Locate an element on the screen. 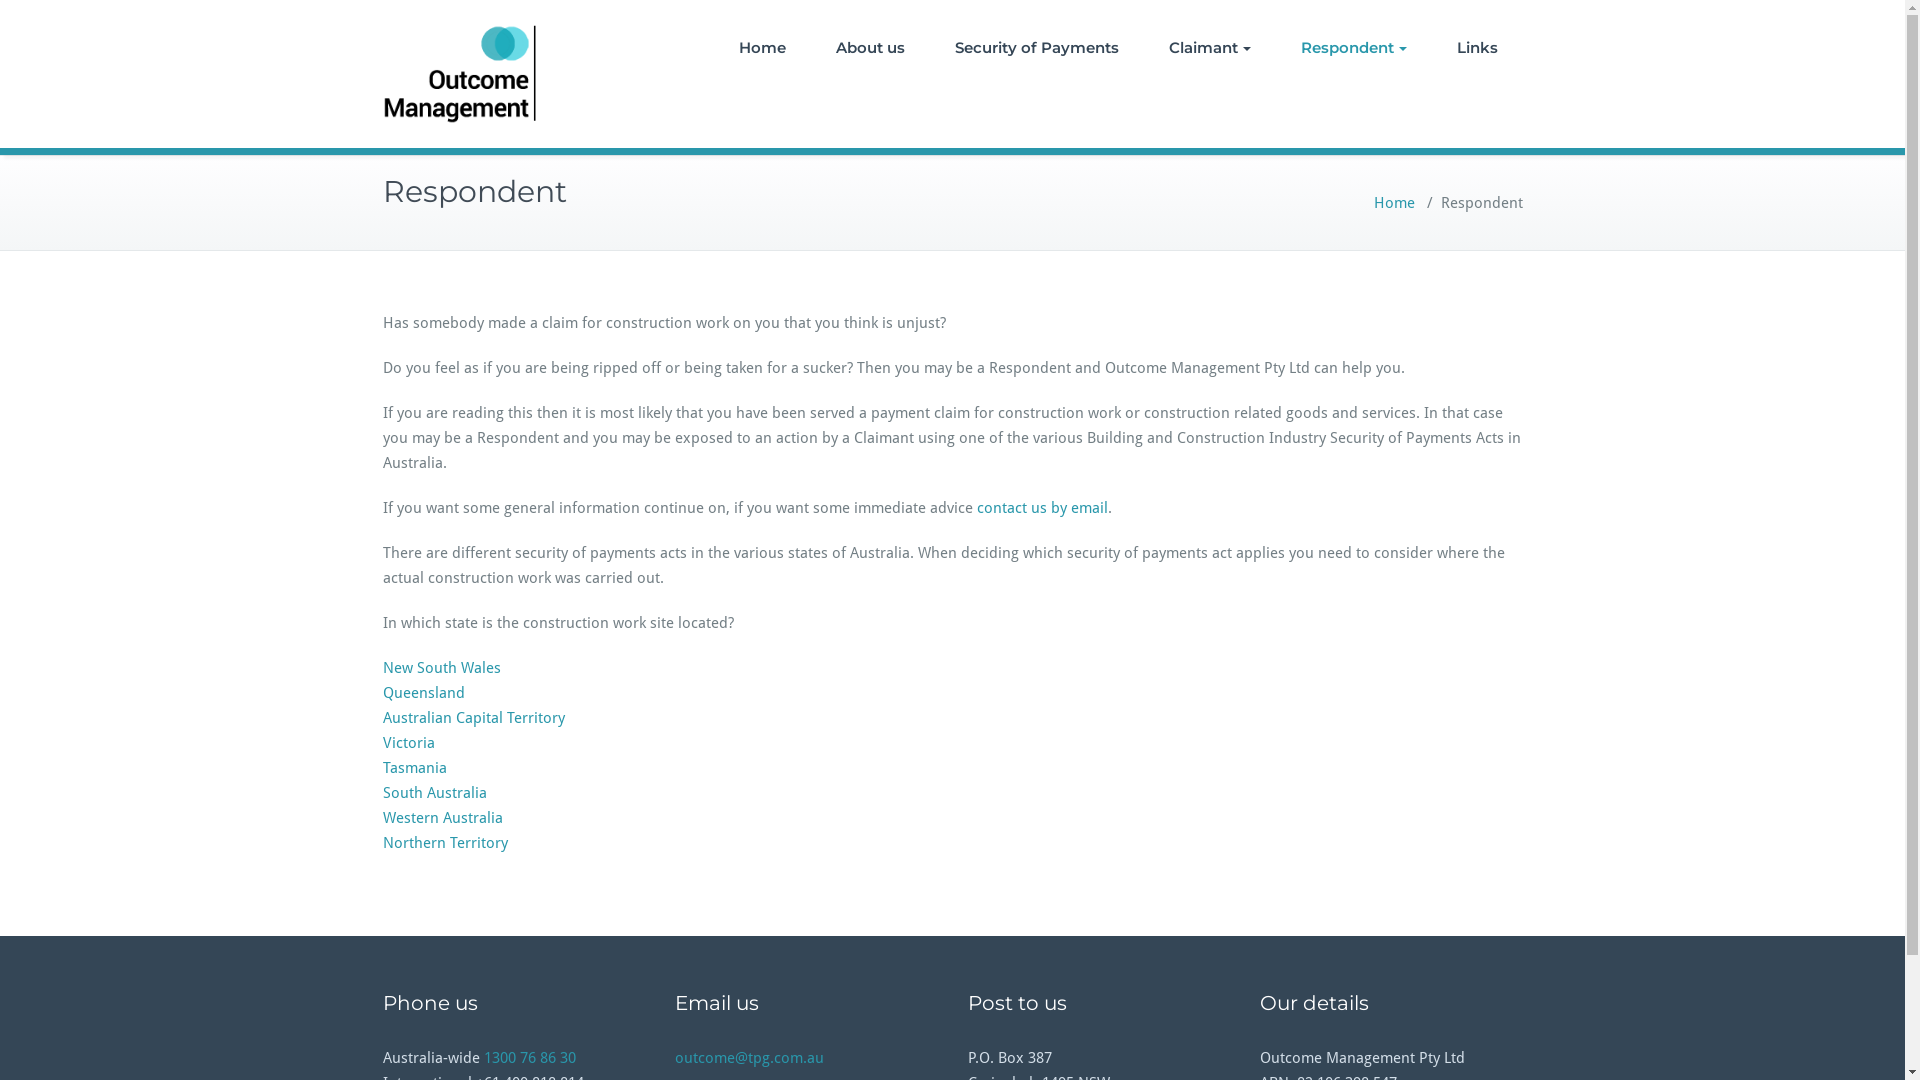 This screenshot has width=1920, height=1080. Australian Capital Territory is located at coordinates (473, 718).